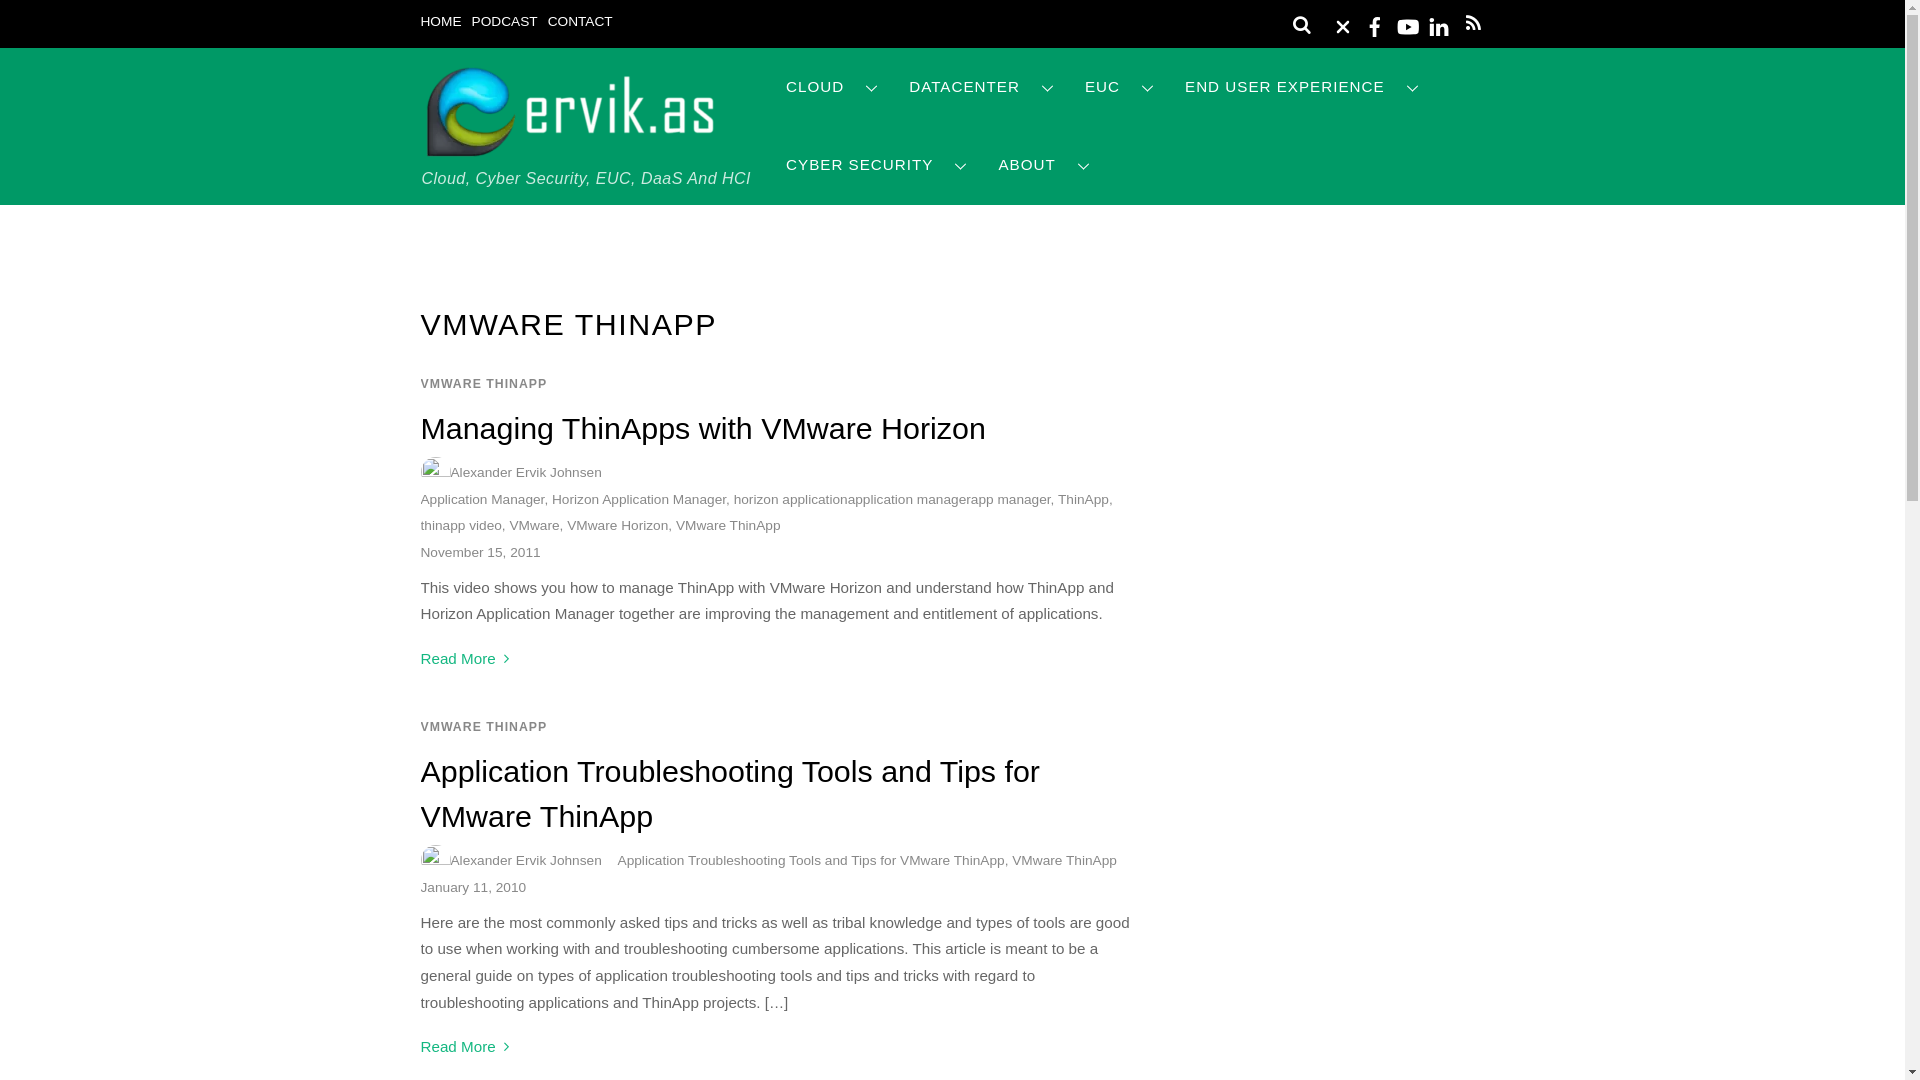 This screenshot has height=1080, width=1920. I want to click on PODCAST, so click(504, 22).